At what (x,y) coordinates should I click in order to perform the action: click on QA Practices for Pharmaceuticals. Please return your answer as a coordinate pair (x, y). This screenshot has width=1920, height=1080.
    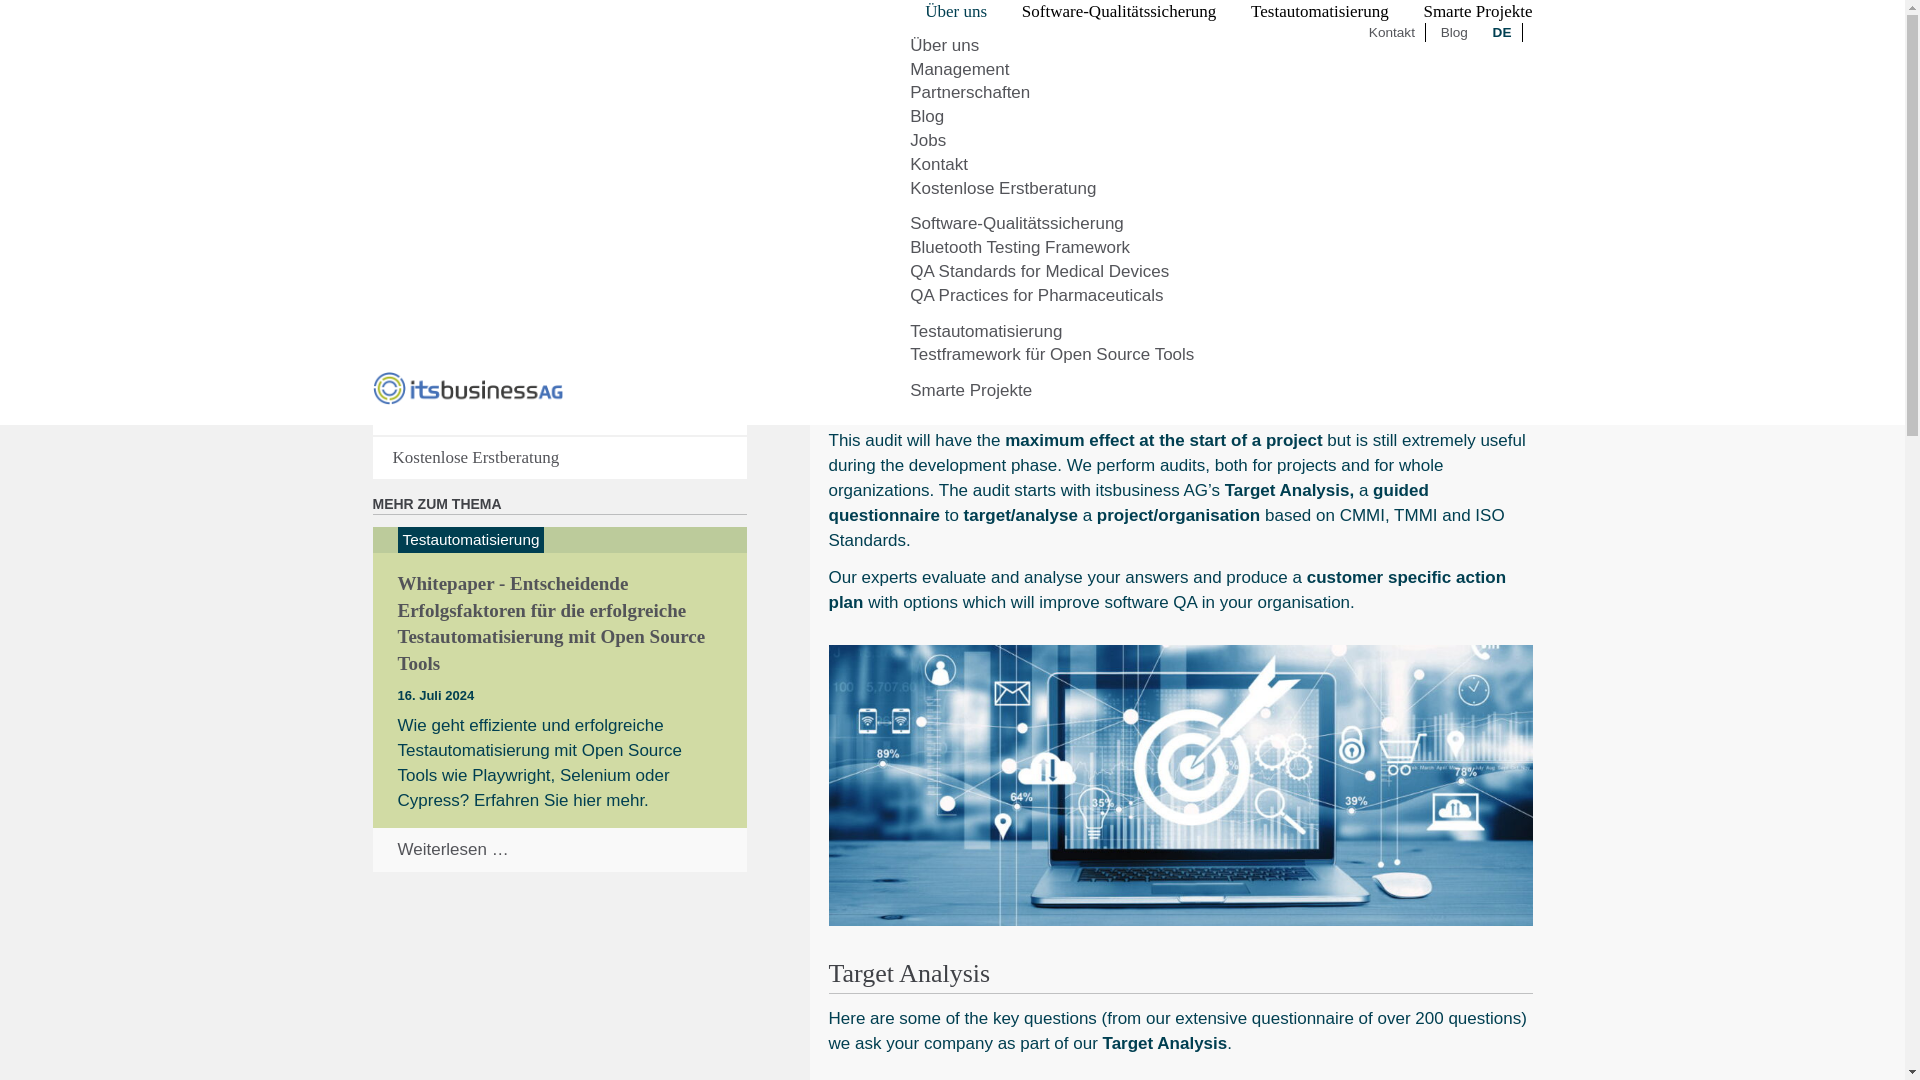
    Looking at the image, I should click on (1036, 295).